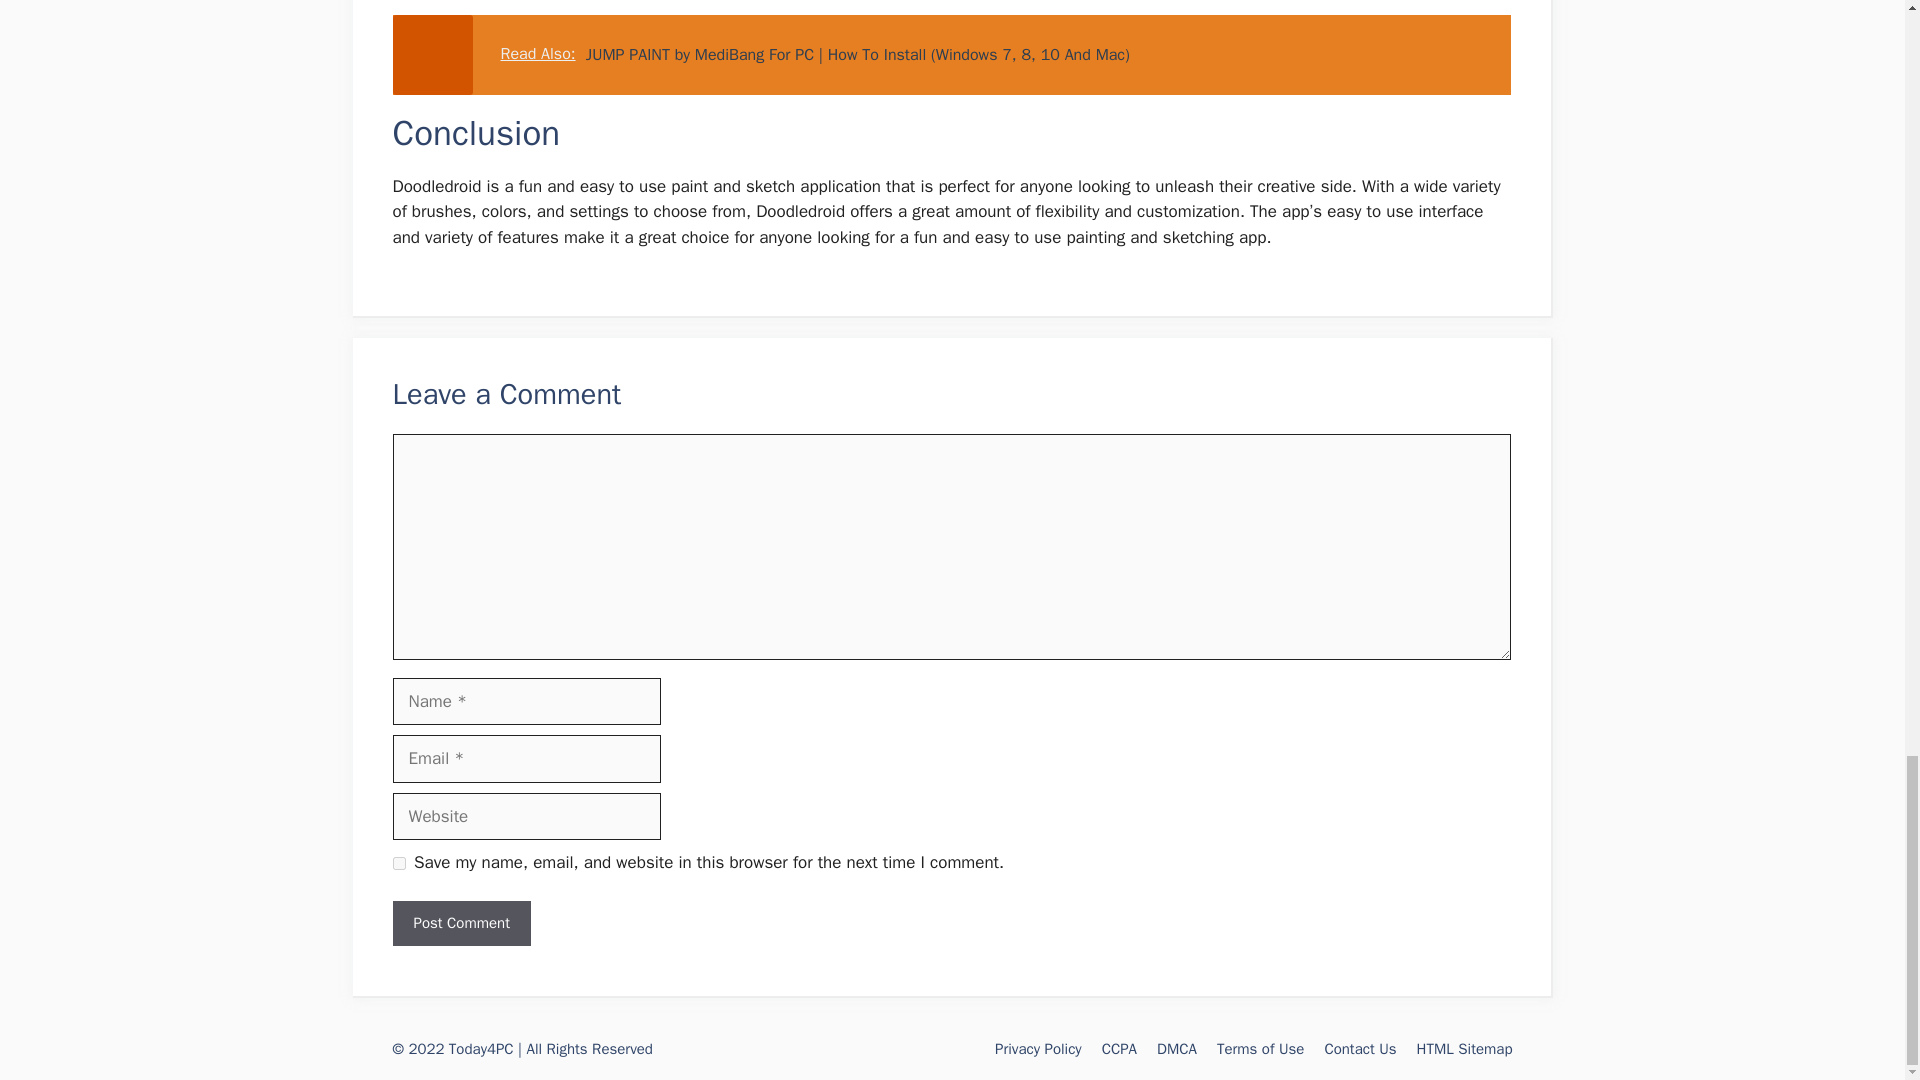 The height and width of the screenshot is (1080, 1920). What do you see at coordinates (1038, 1049) in the screenshot?
I see `Privacy Policy` at bounding box center [1038, 1049].